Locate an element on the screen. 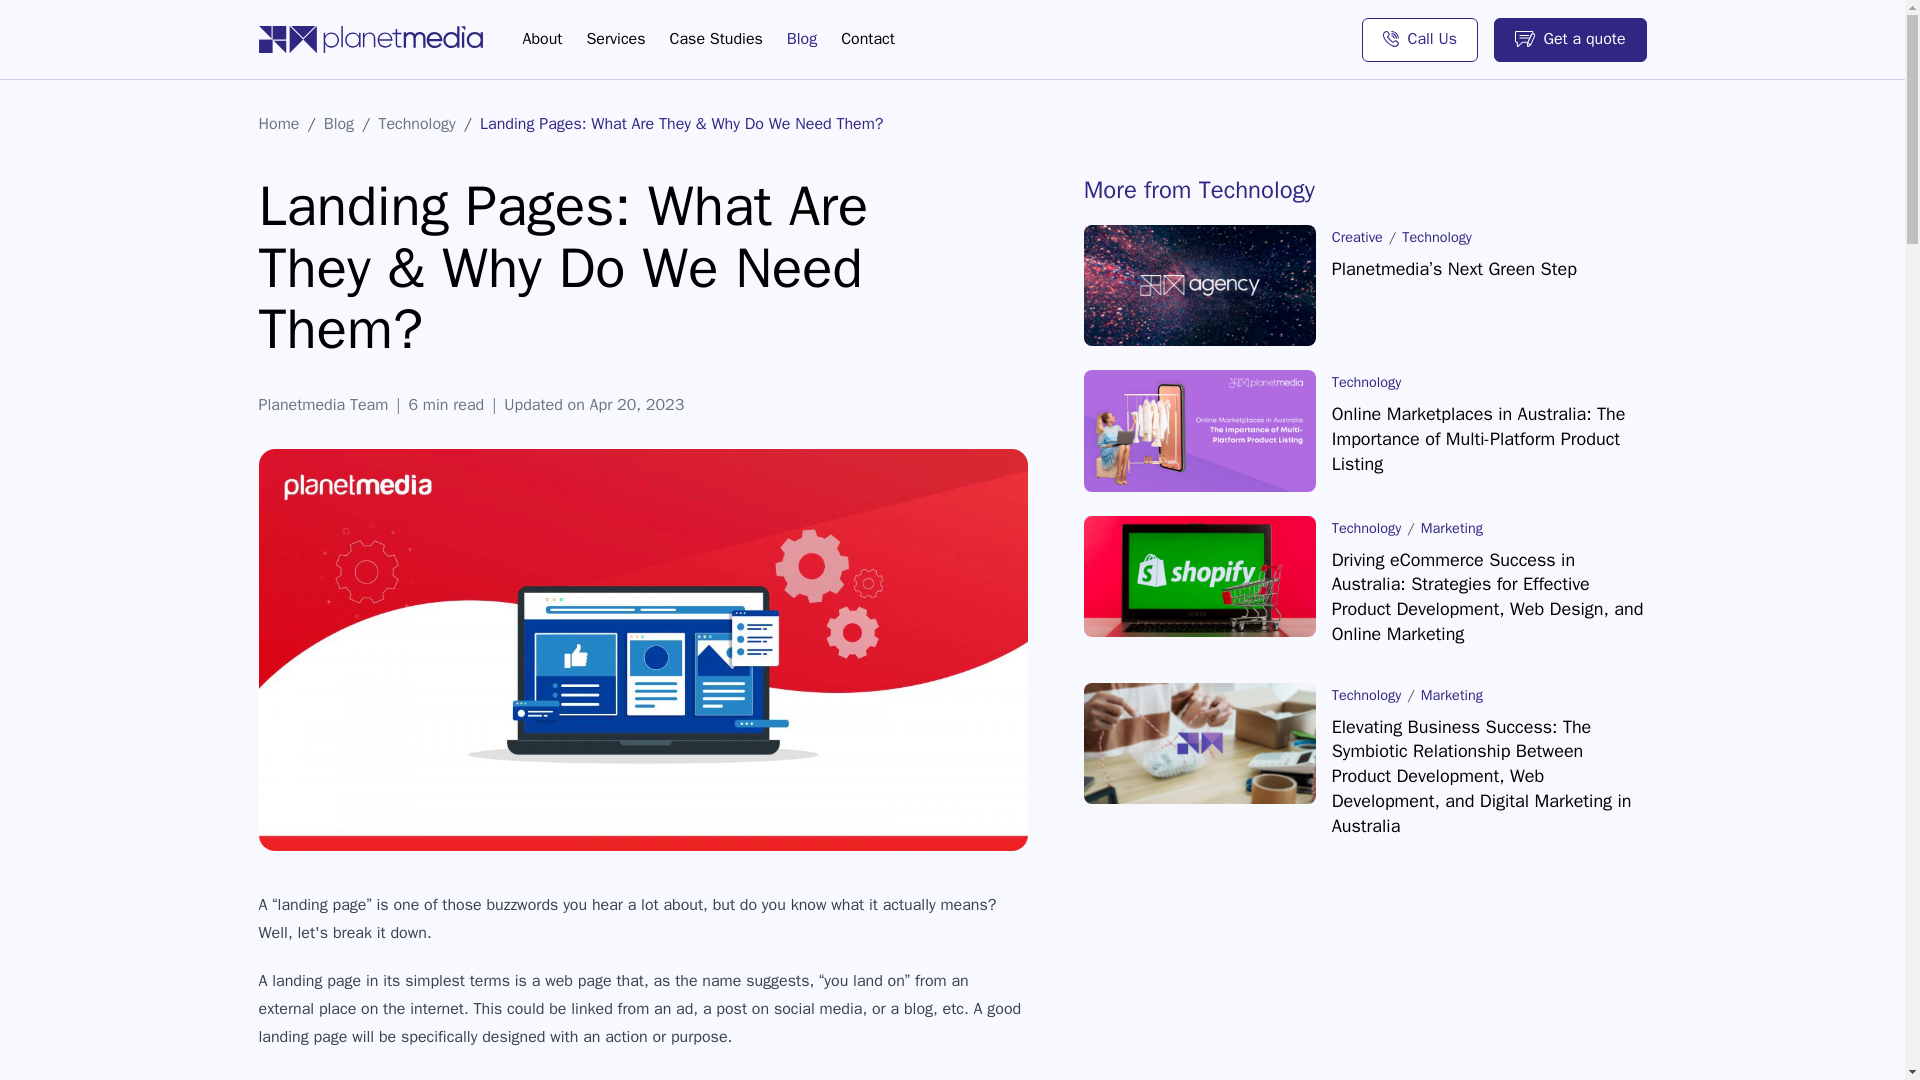  Technology is located at coordinates (416, 124).